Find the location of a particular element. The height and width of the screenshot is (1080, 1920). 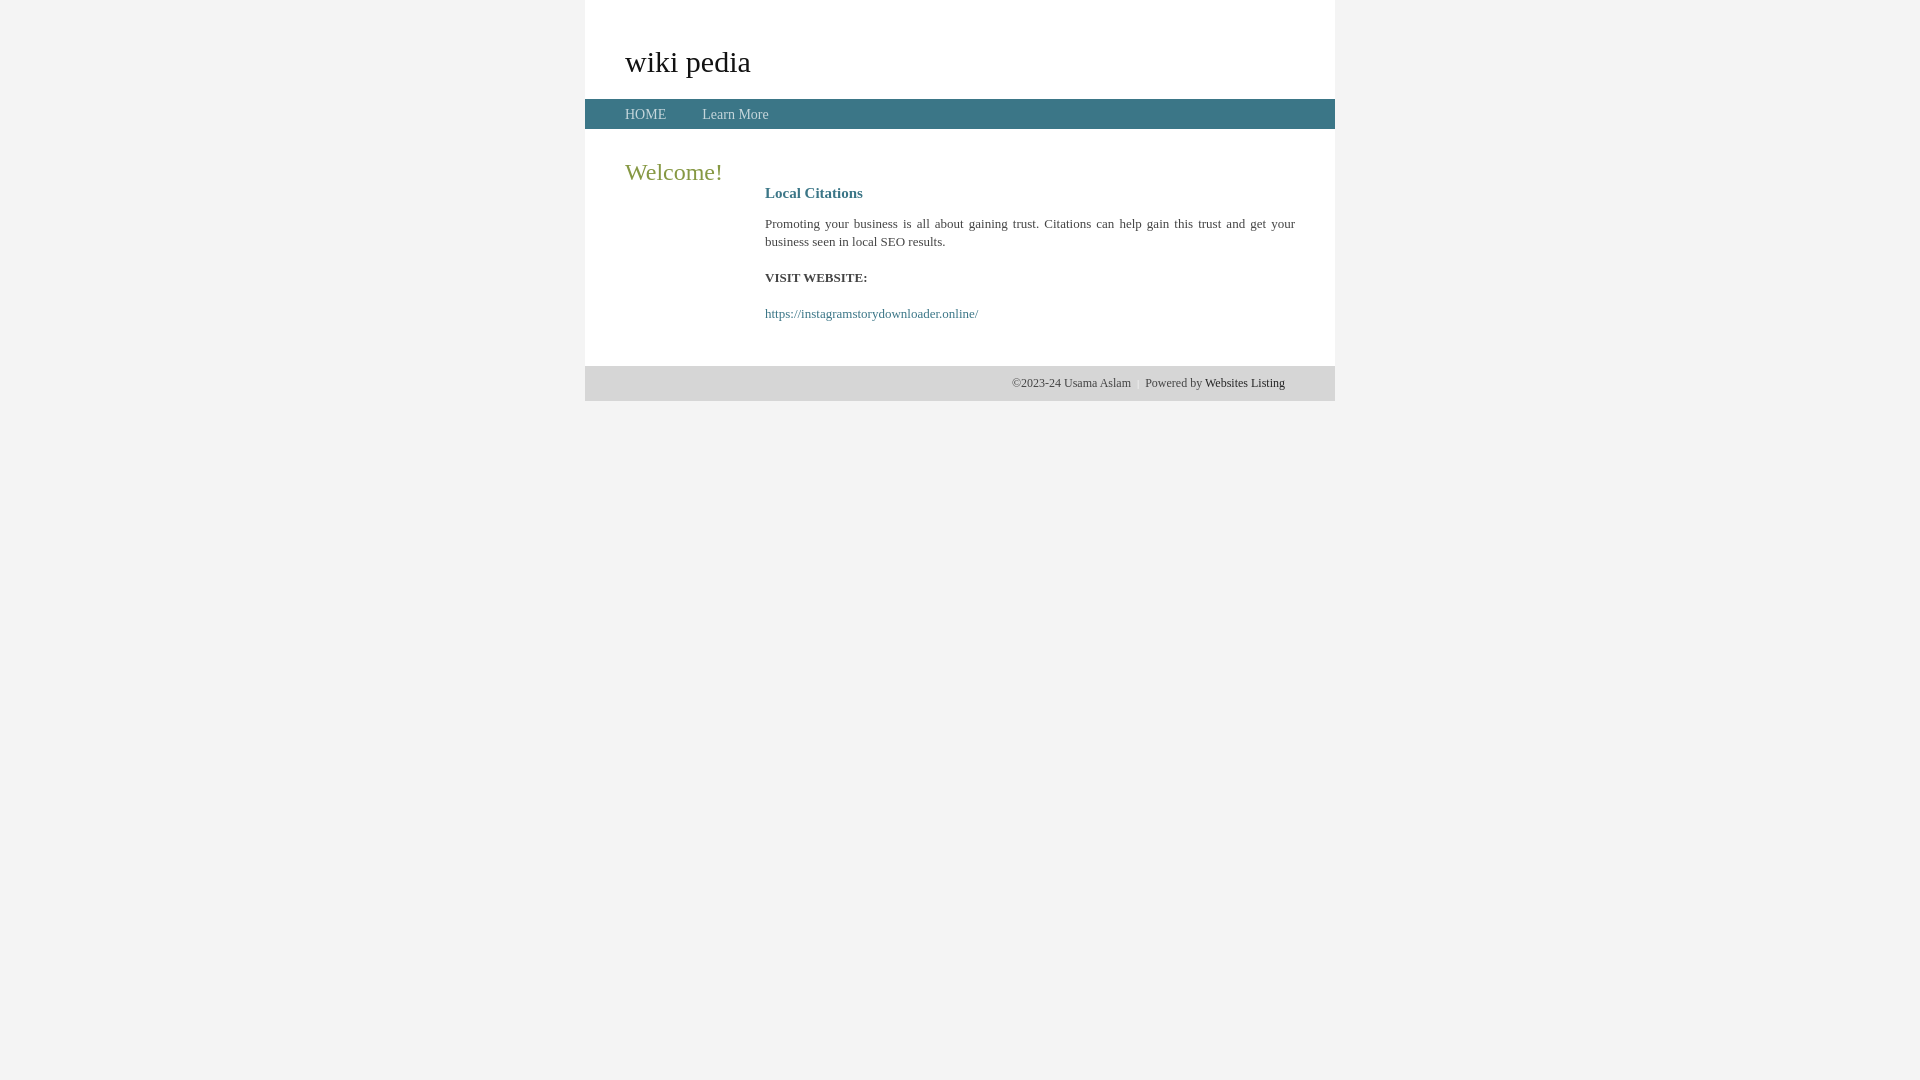

Learn More is located at coordinates (735, 114).